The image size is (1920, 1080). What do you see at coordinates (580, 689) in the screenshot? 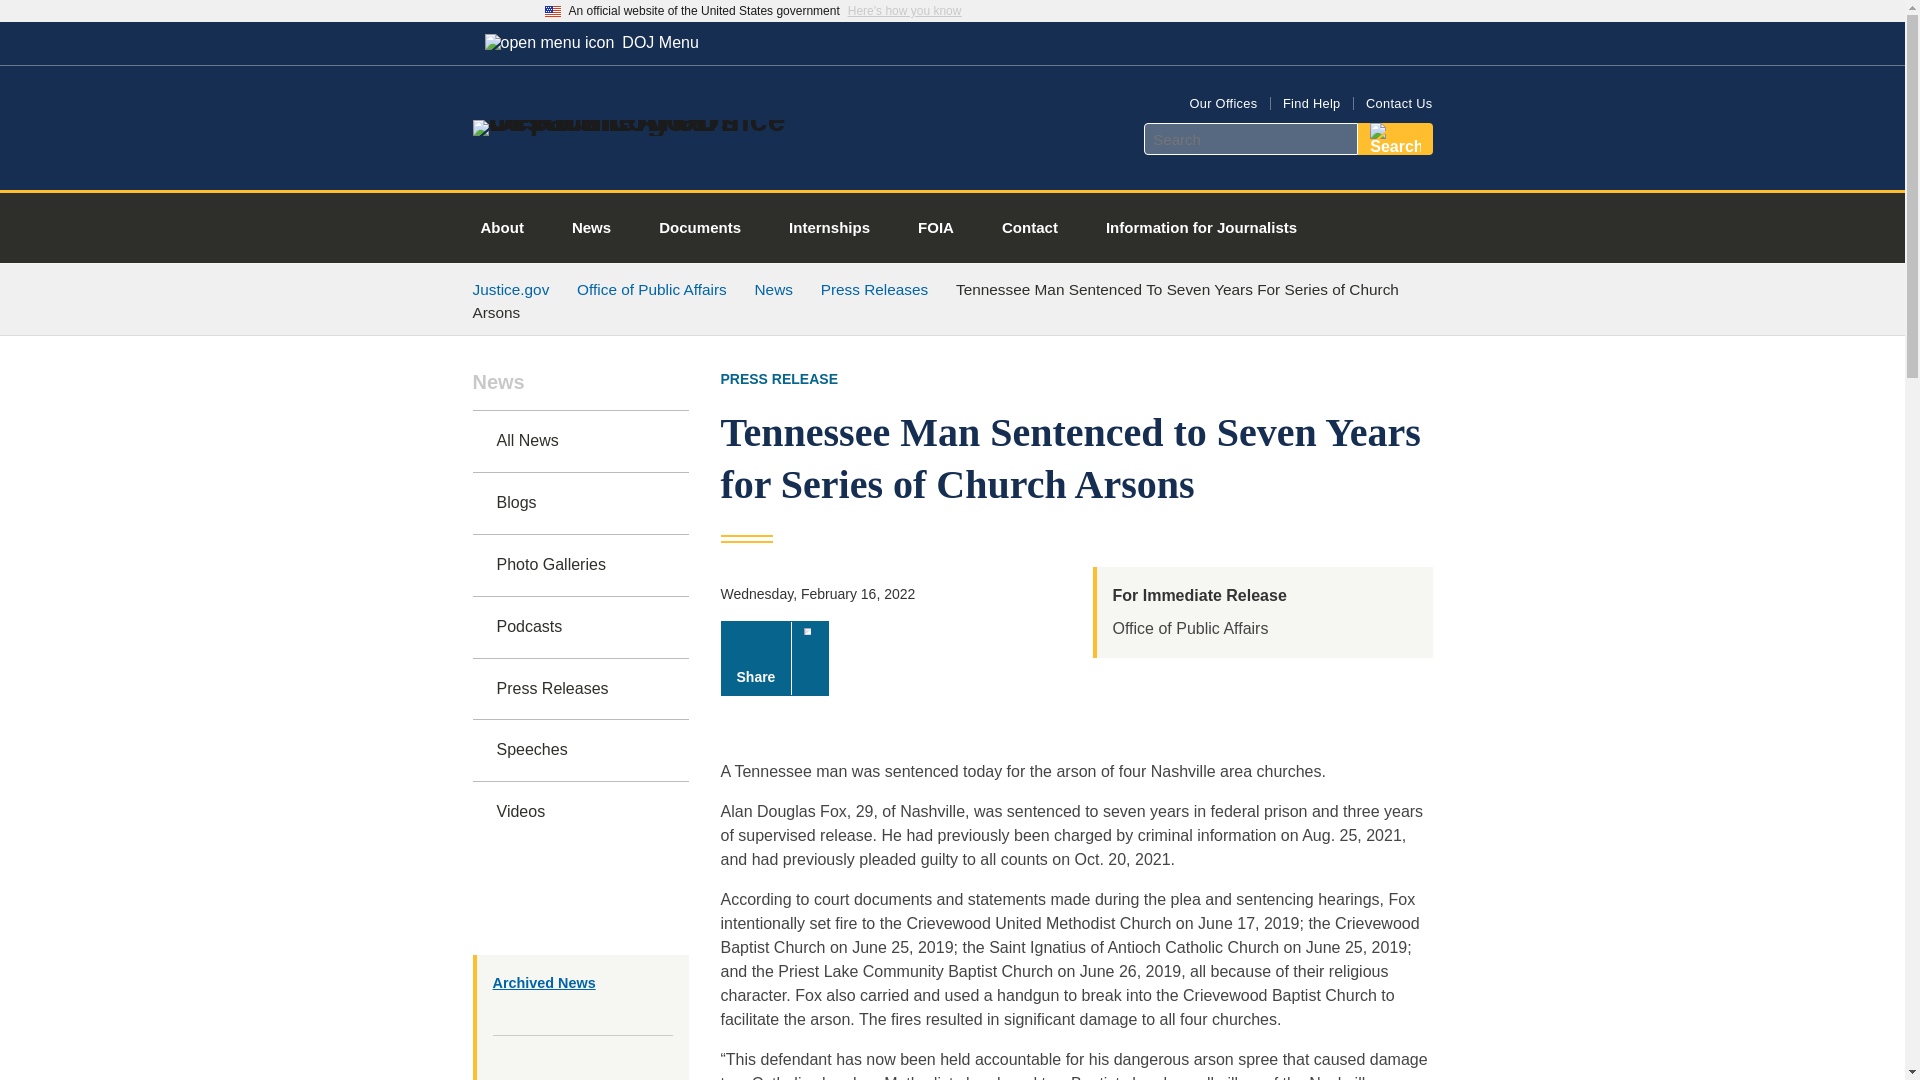
I see `Press Releases` at bounding box center [580, 689].